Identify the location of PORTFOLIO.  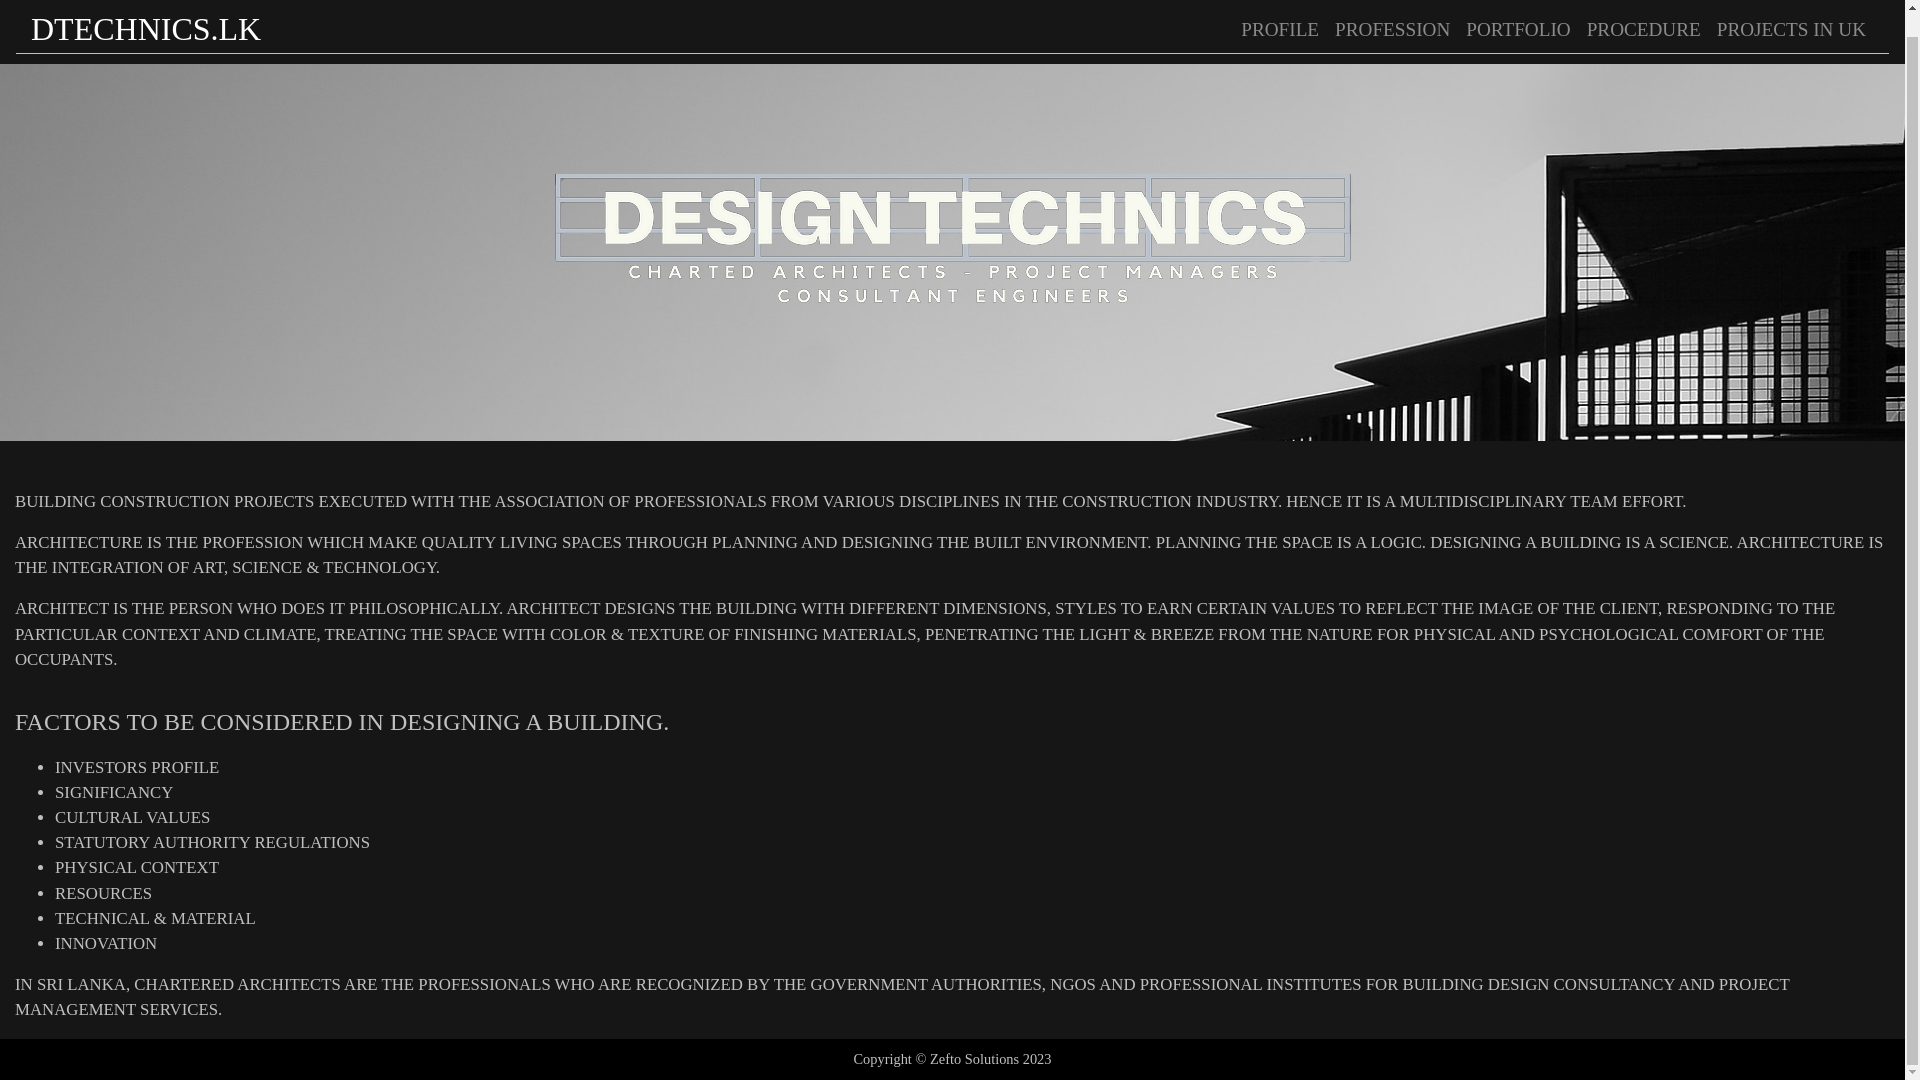
(1518, 15).